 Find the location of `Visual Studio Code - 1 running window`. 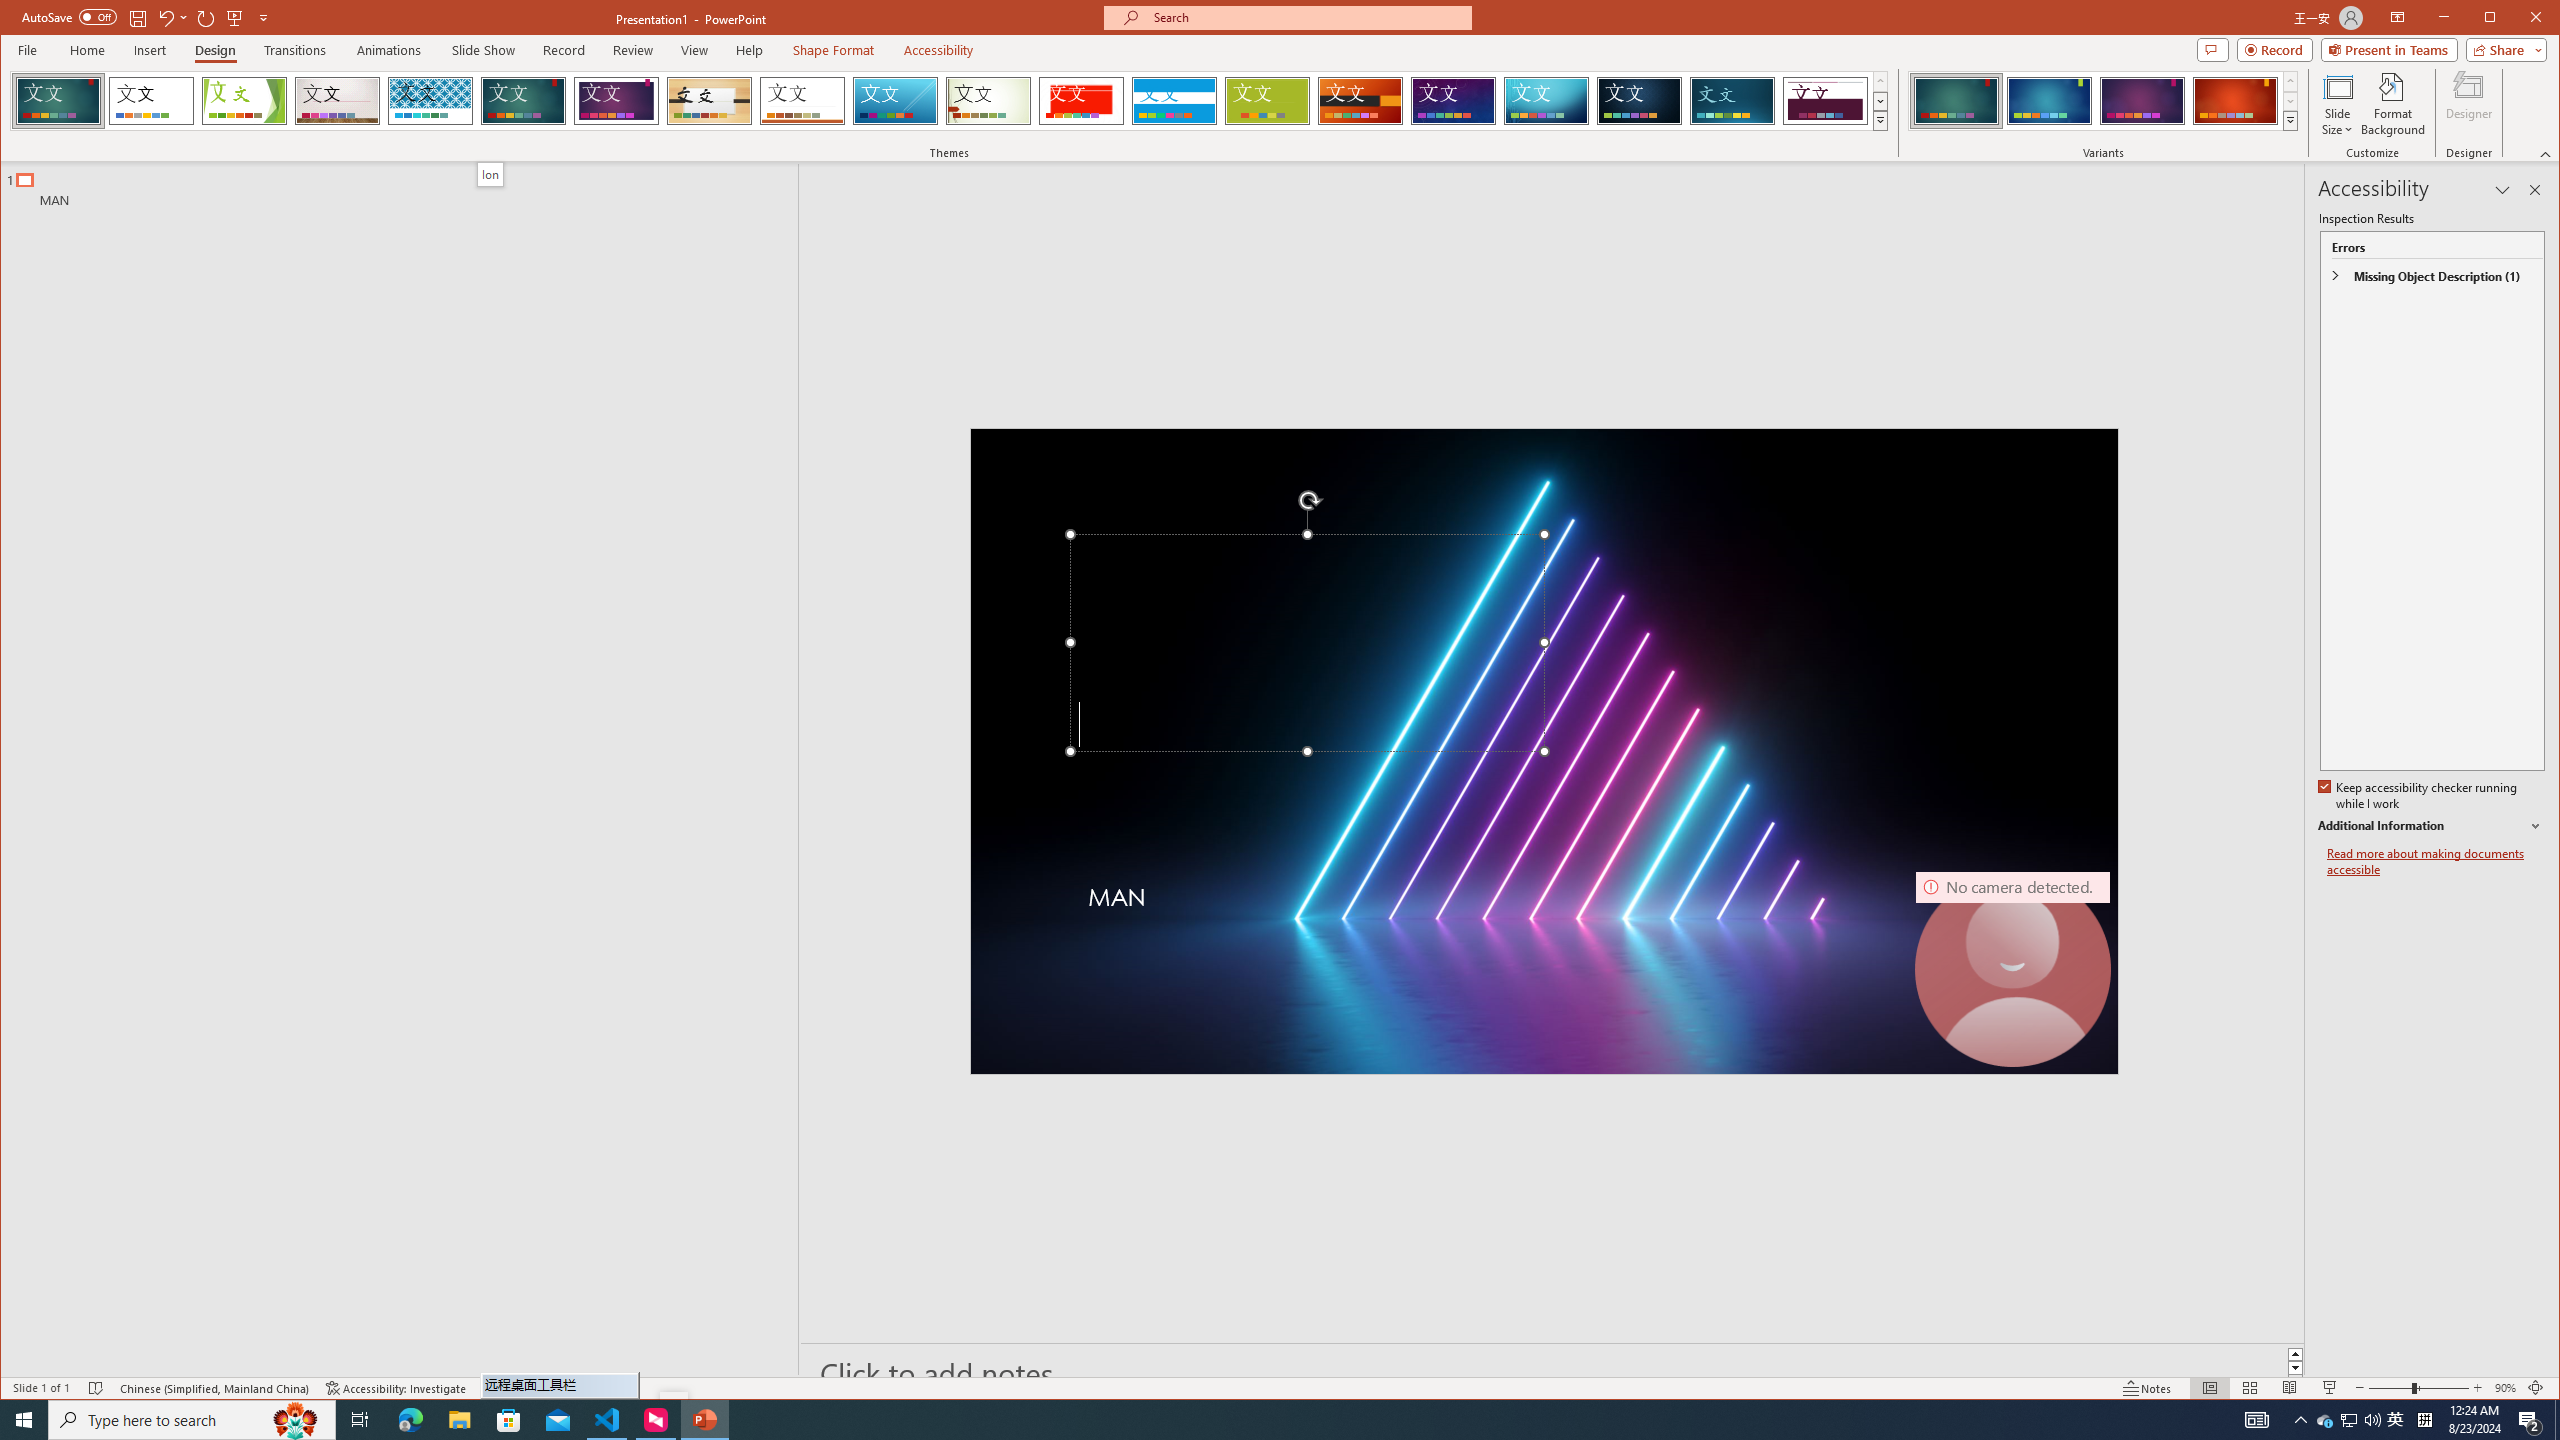

Visual Studio Code - 1 running window is located at coordinates (608, 1420).